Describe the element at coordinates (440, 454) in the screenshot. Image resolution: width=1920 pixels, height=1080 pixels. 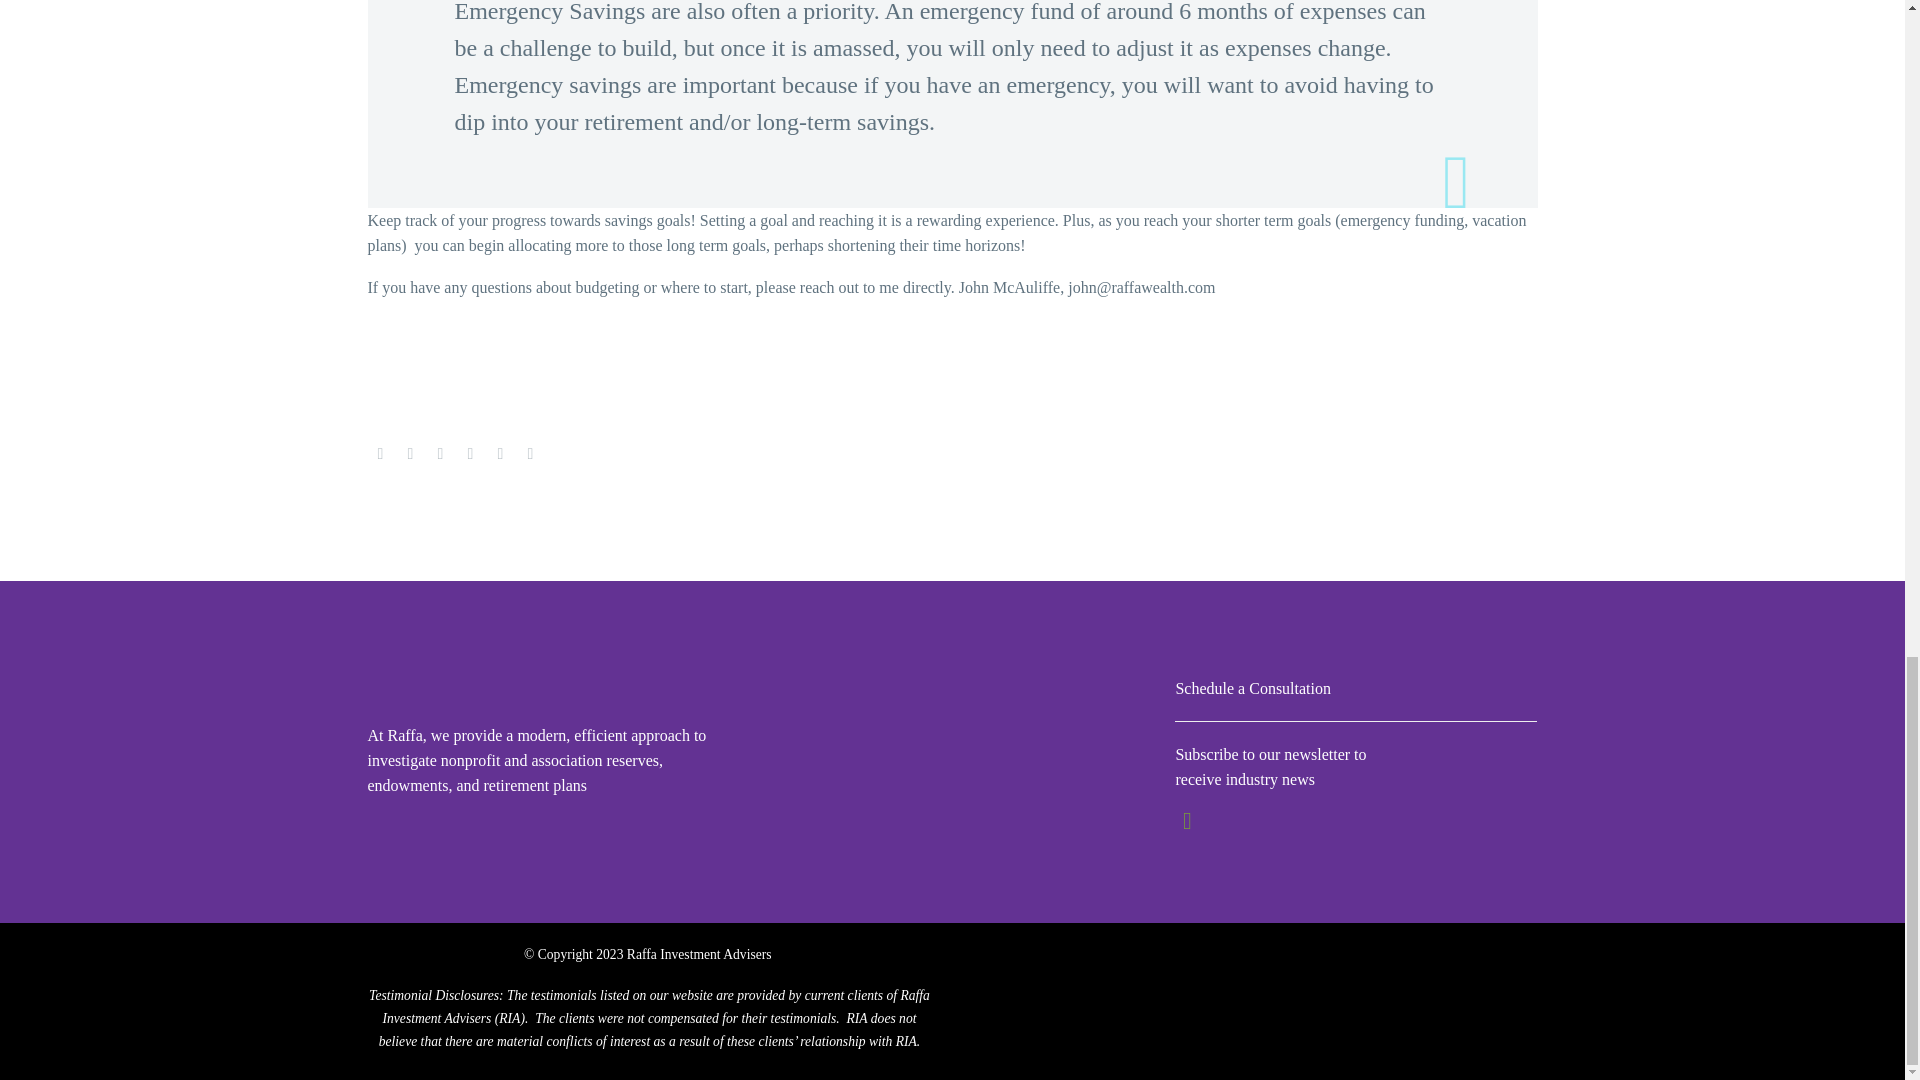
I see `Pinterest` at that location.